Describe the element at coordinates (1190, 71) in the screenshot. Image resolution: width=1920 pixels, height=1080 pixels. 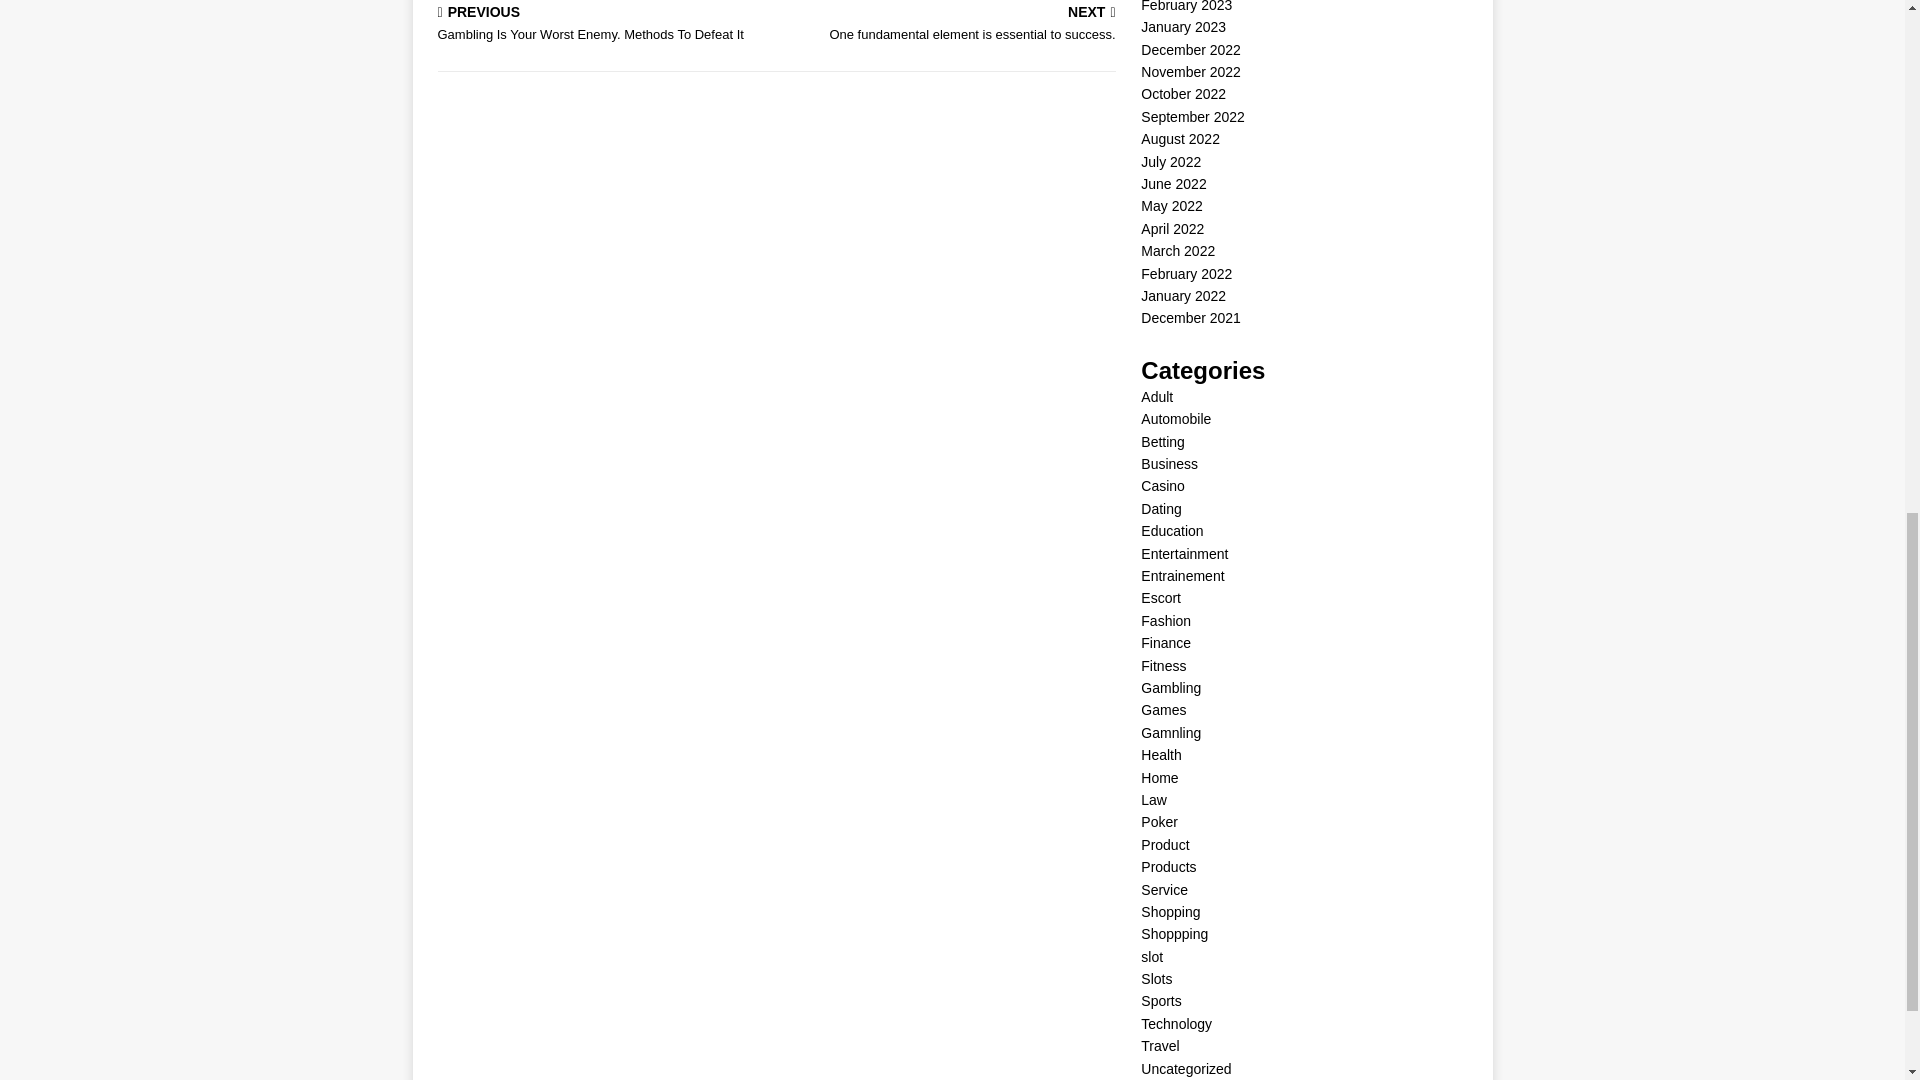
I see `January 2023` at that location.